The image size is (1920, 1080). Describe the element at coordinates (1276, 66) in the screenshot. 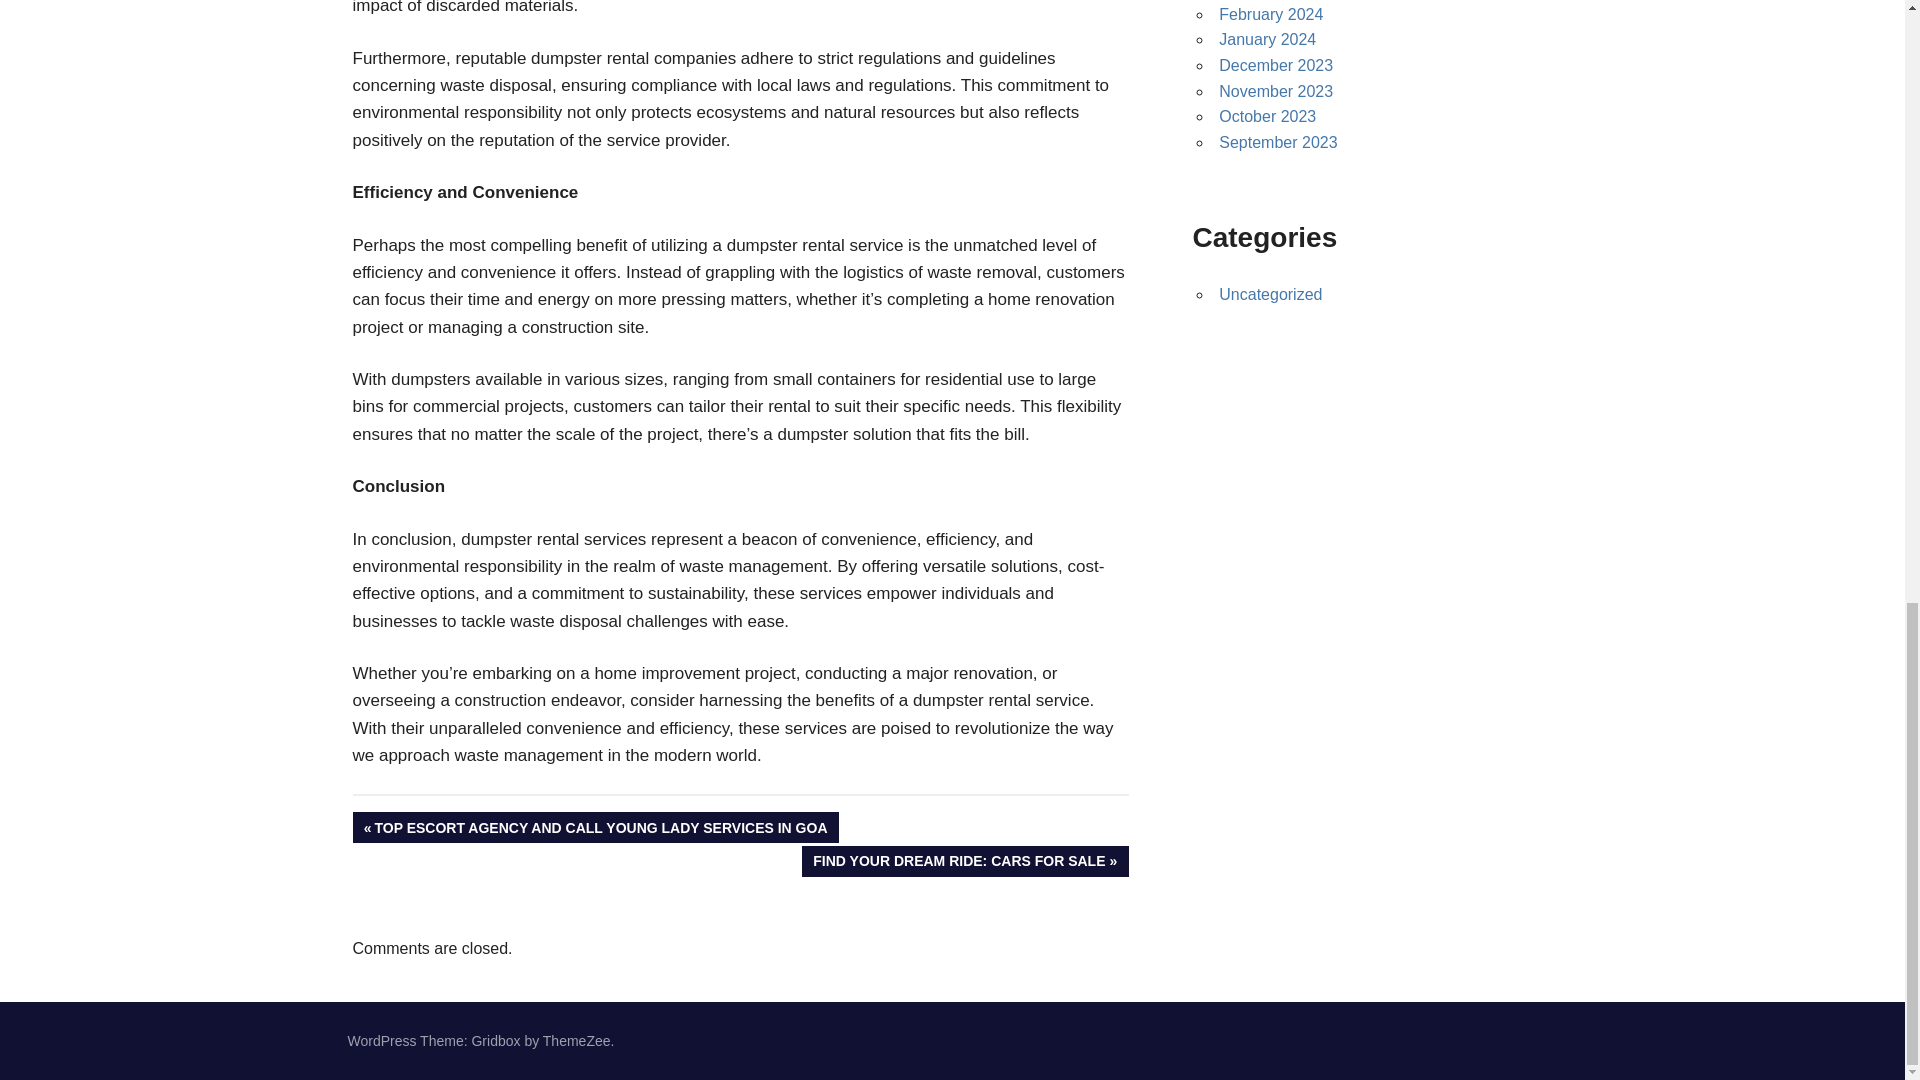

I see `December 2023` at that location.